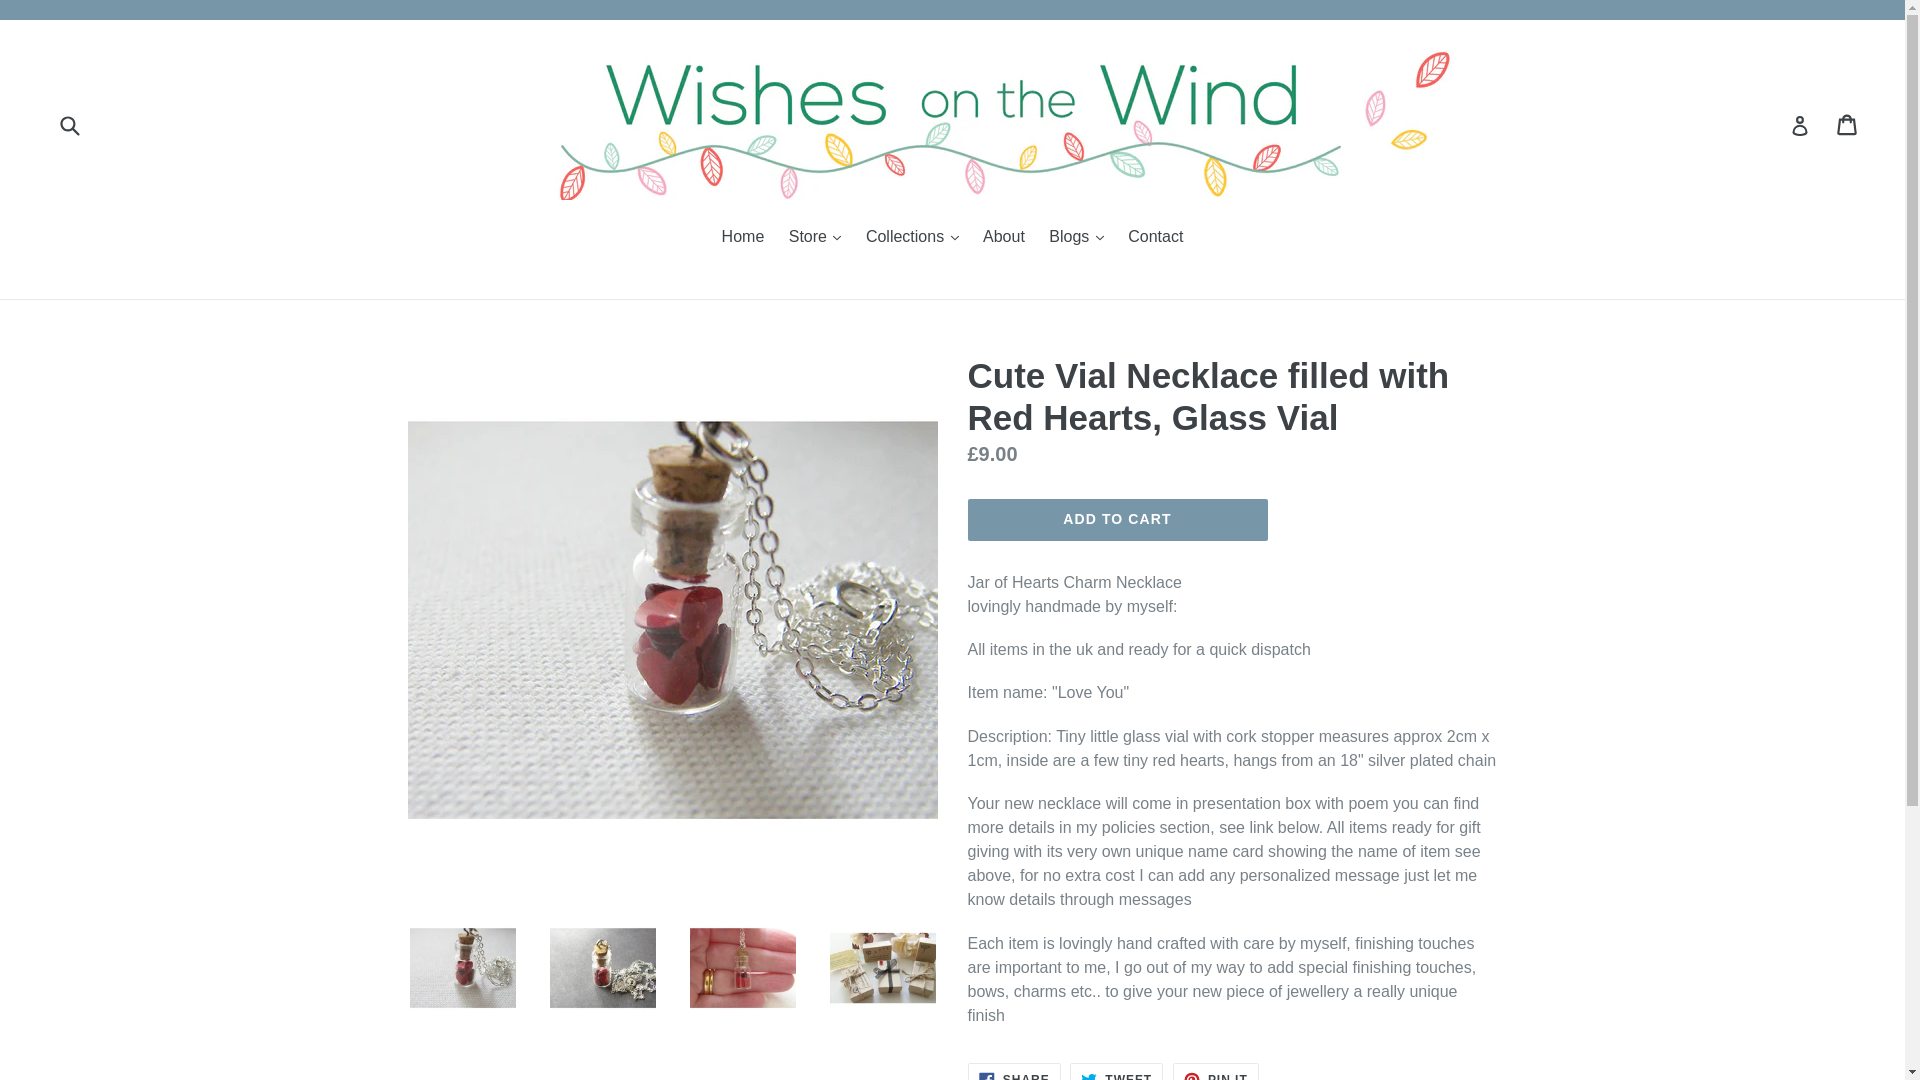  Describe the element at coordinates (744, 238) in the screenshot. I see `Home` at that location.